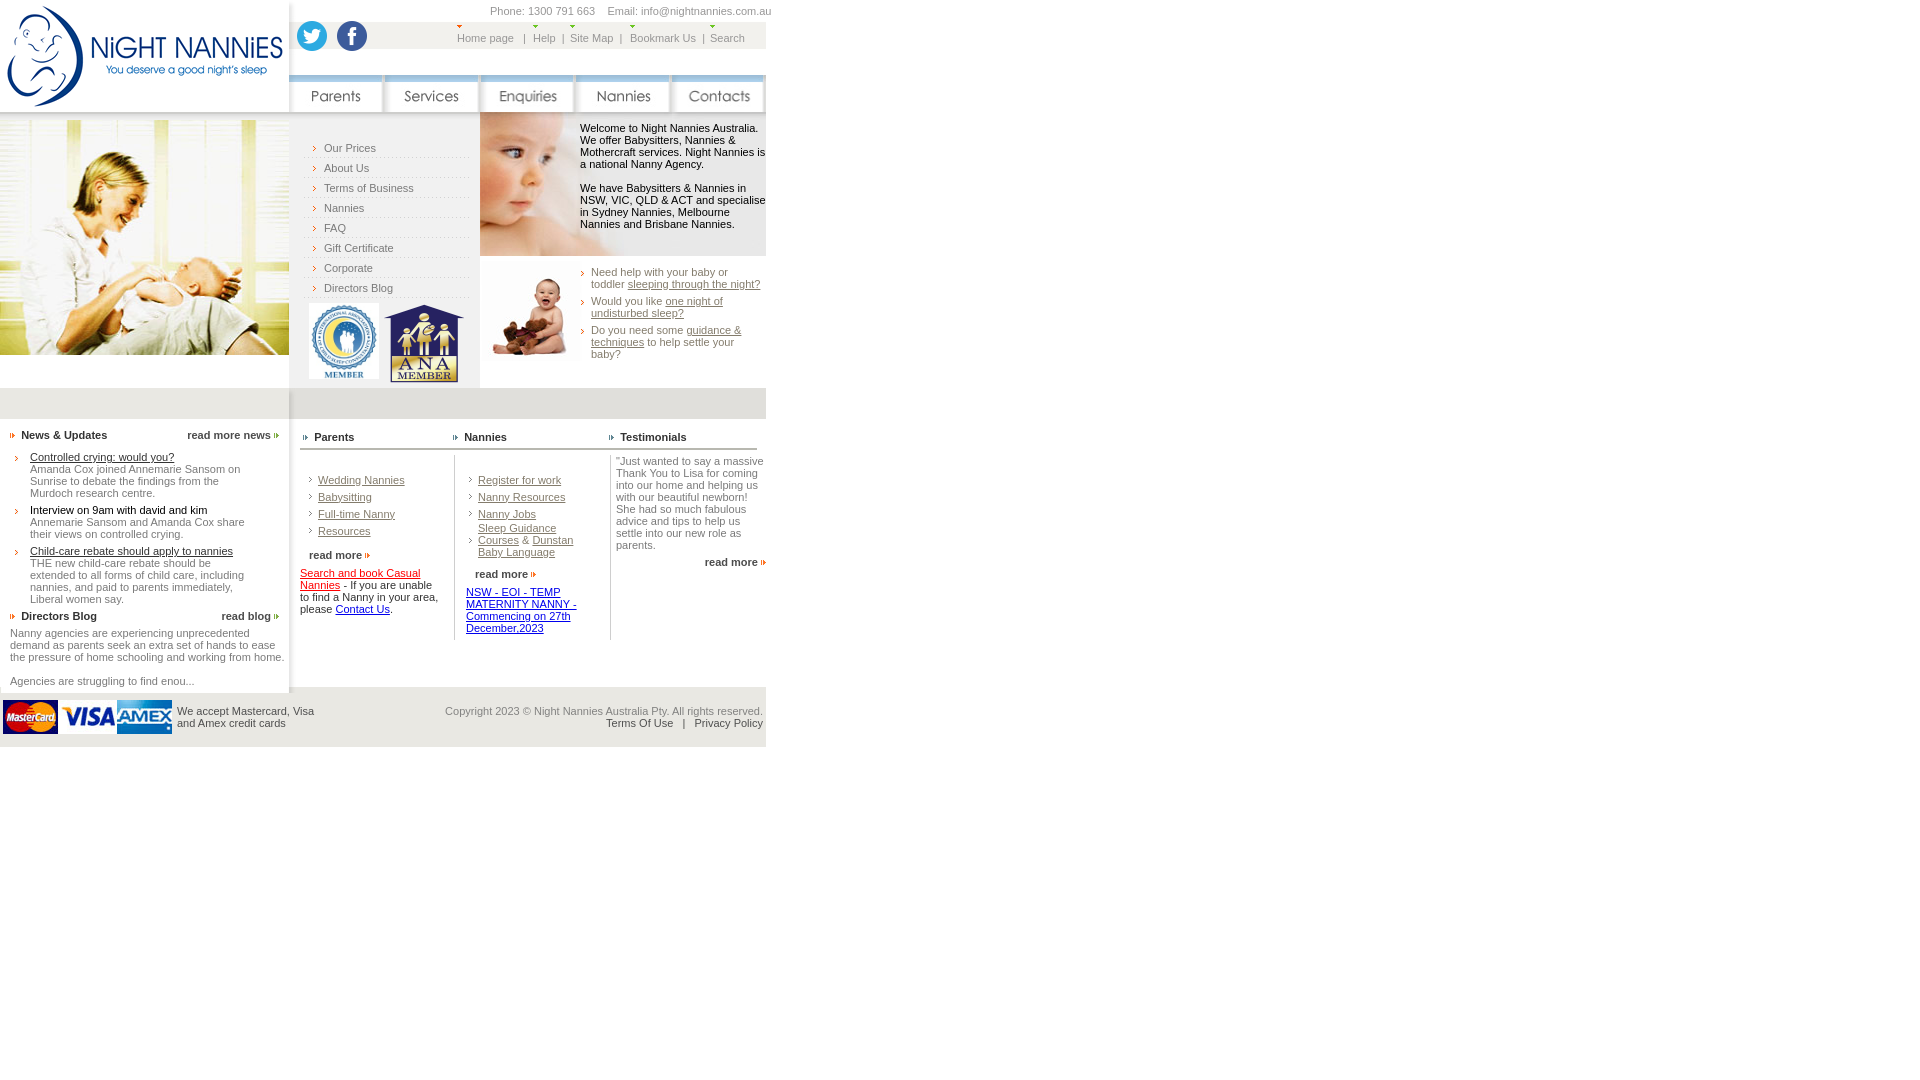  Describe the element at coordinates (348, 268) in the screenshot. I see `Corporate` at that location.